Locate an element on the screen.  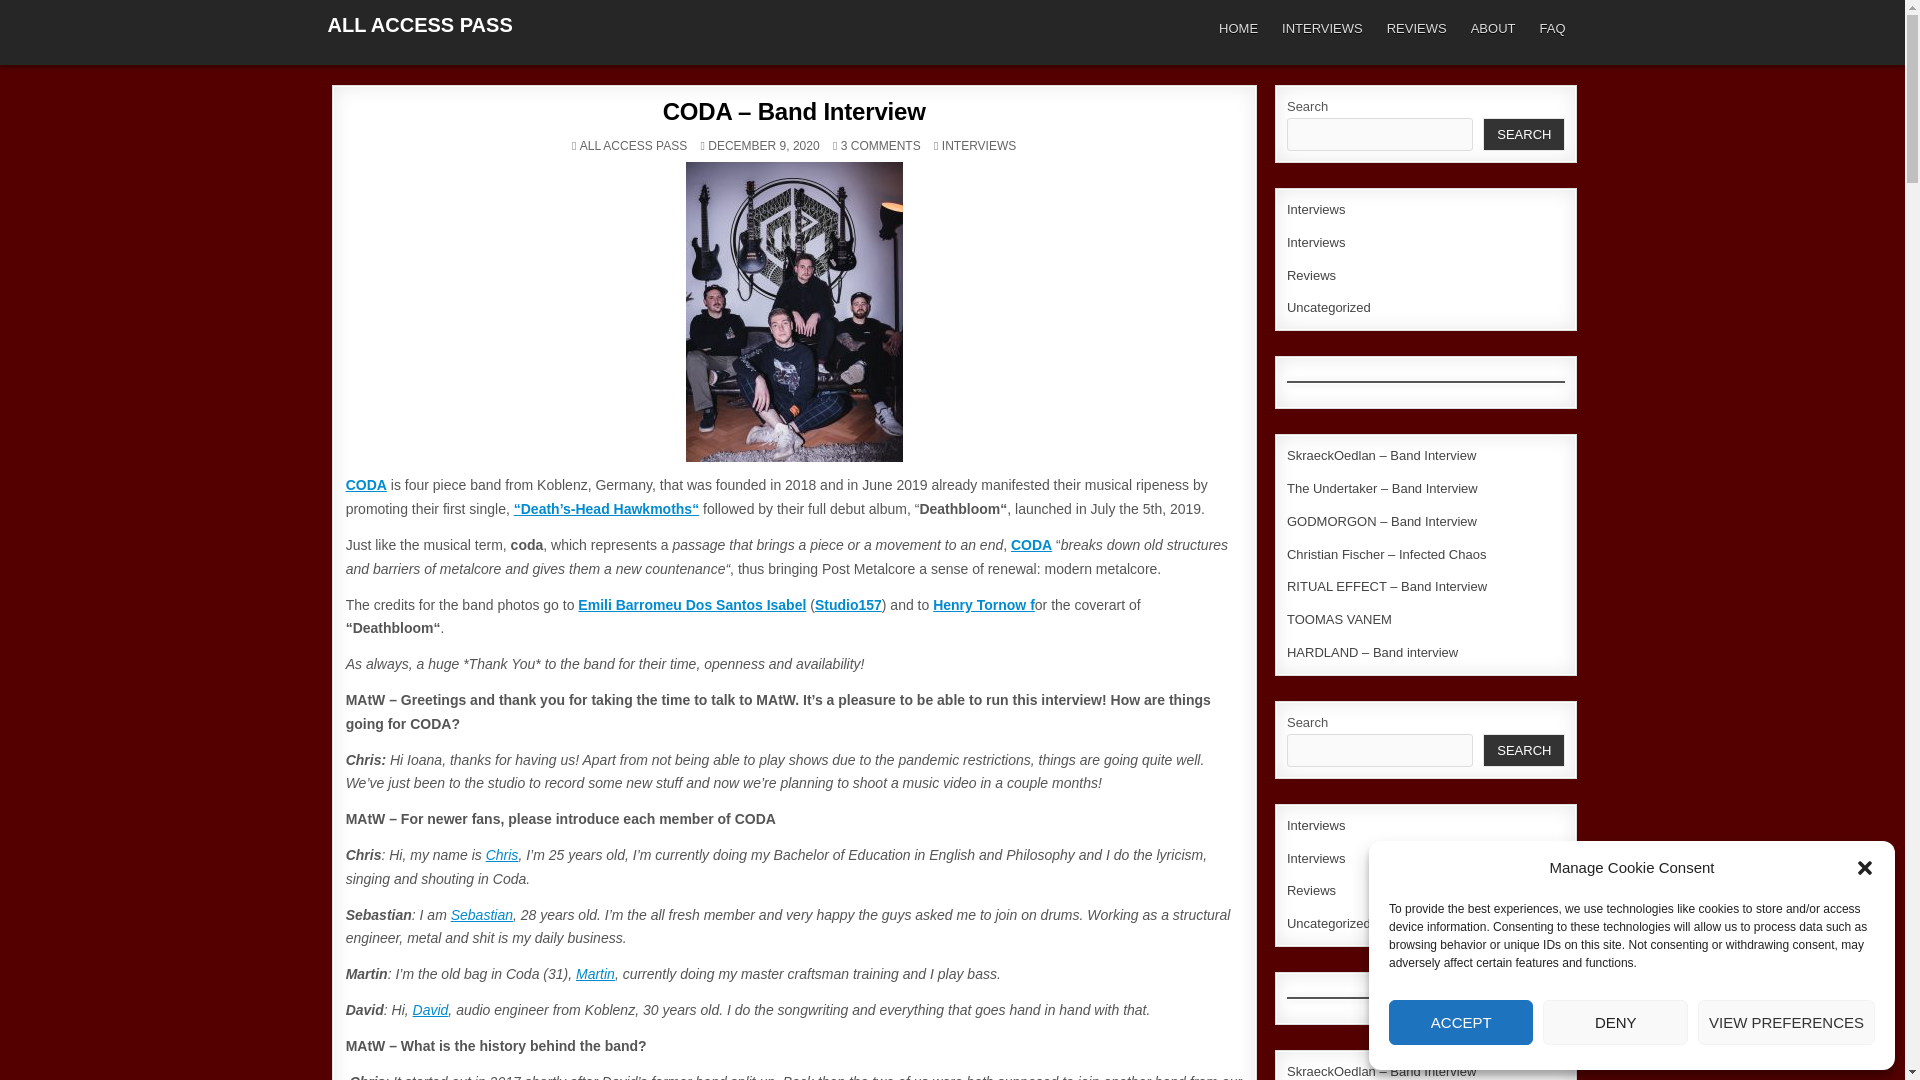
CODA is located at coordinates (1032, 544).